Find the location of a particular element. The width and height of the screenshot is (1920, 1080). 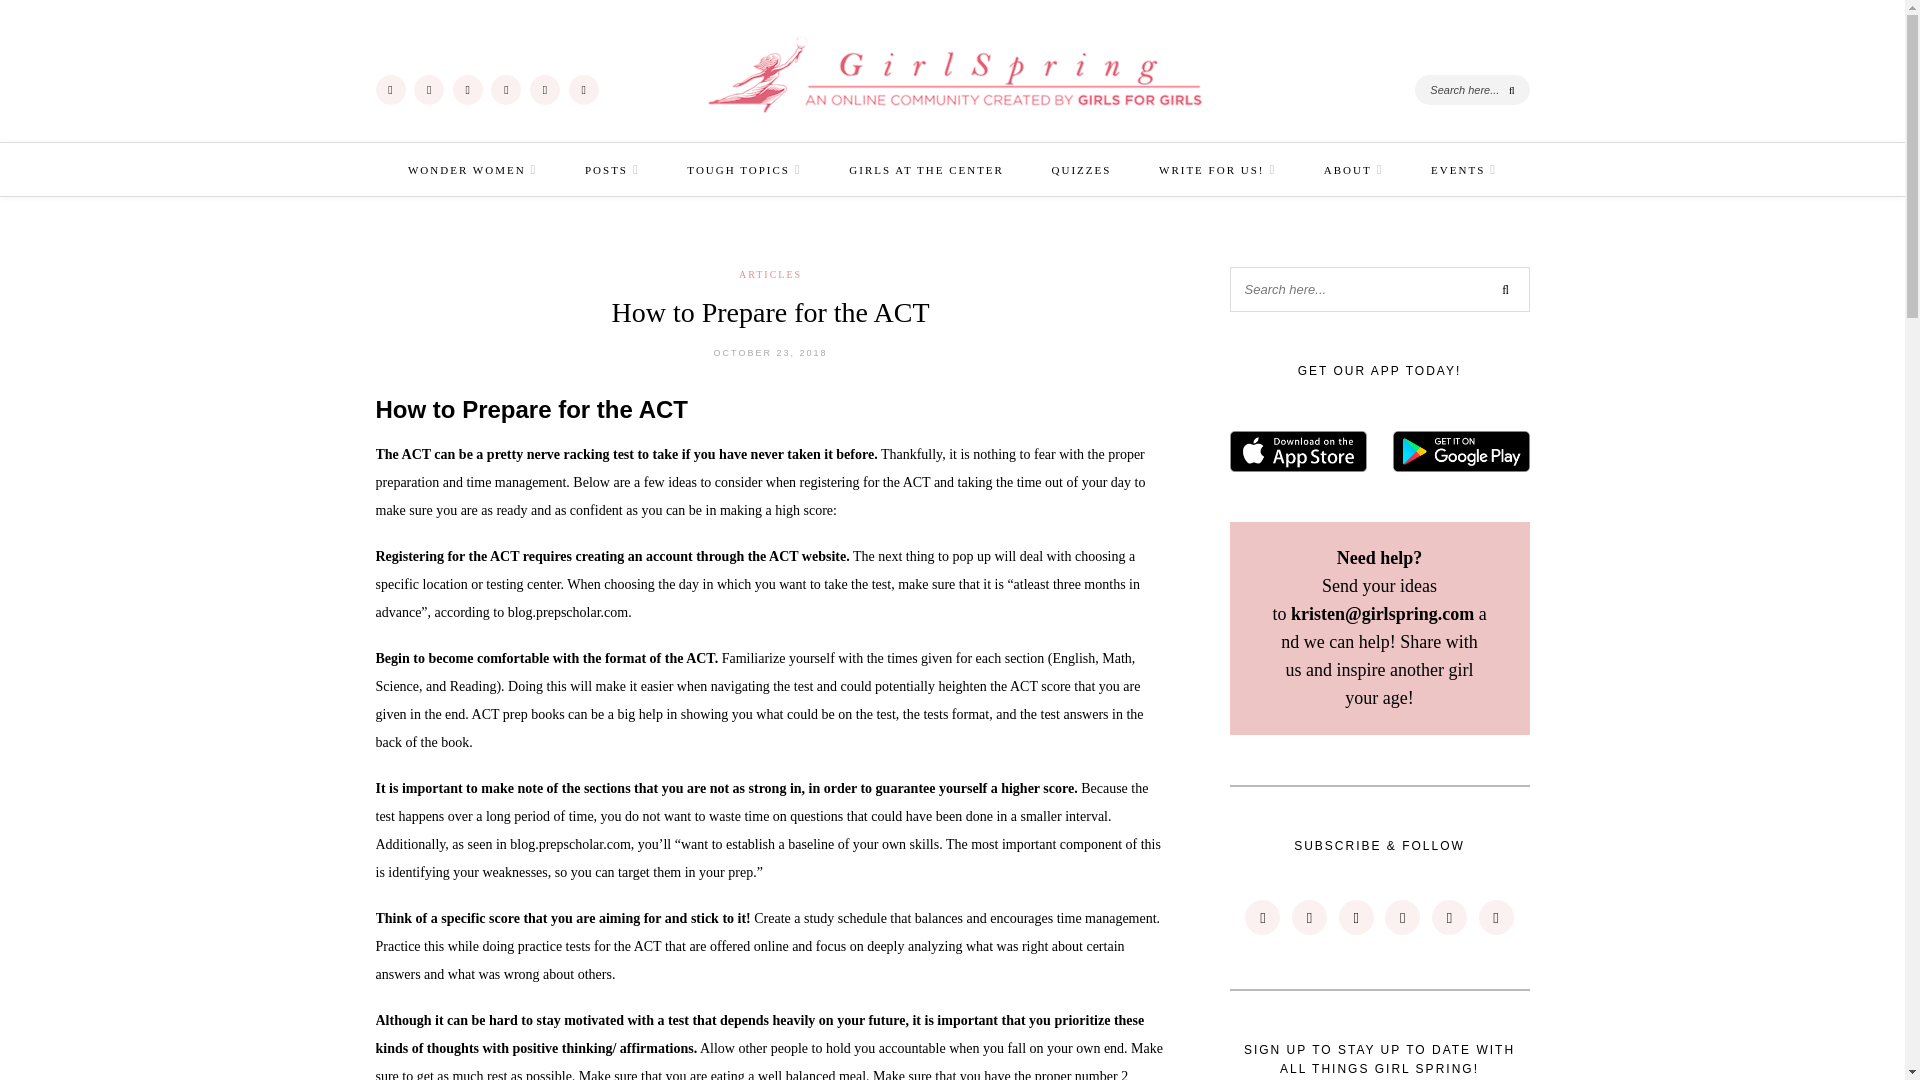

WONDER WOMEN is located at coordinates (472, 169).